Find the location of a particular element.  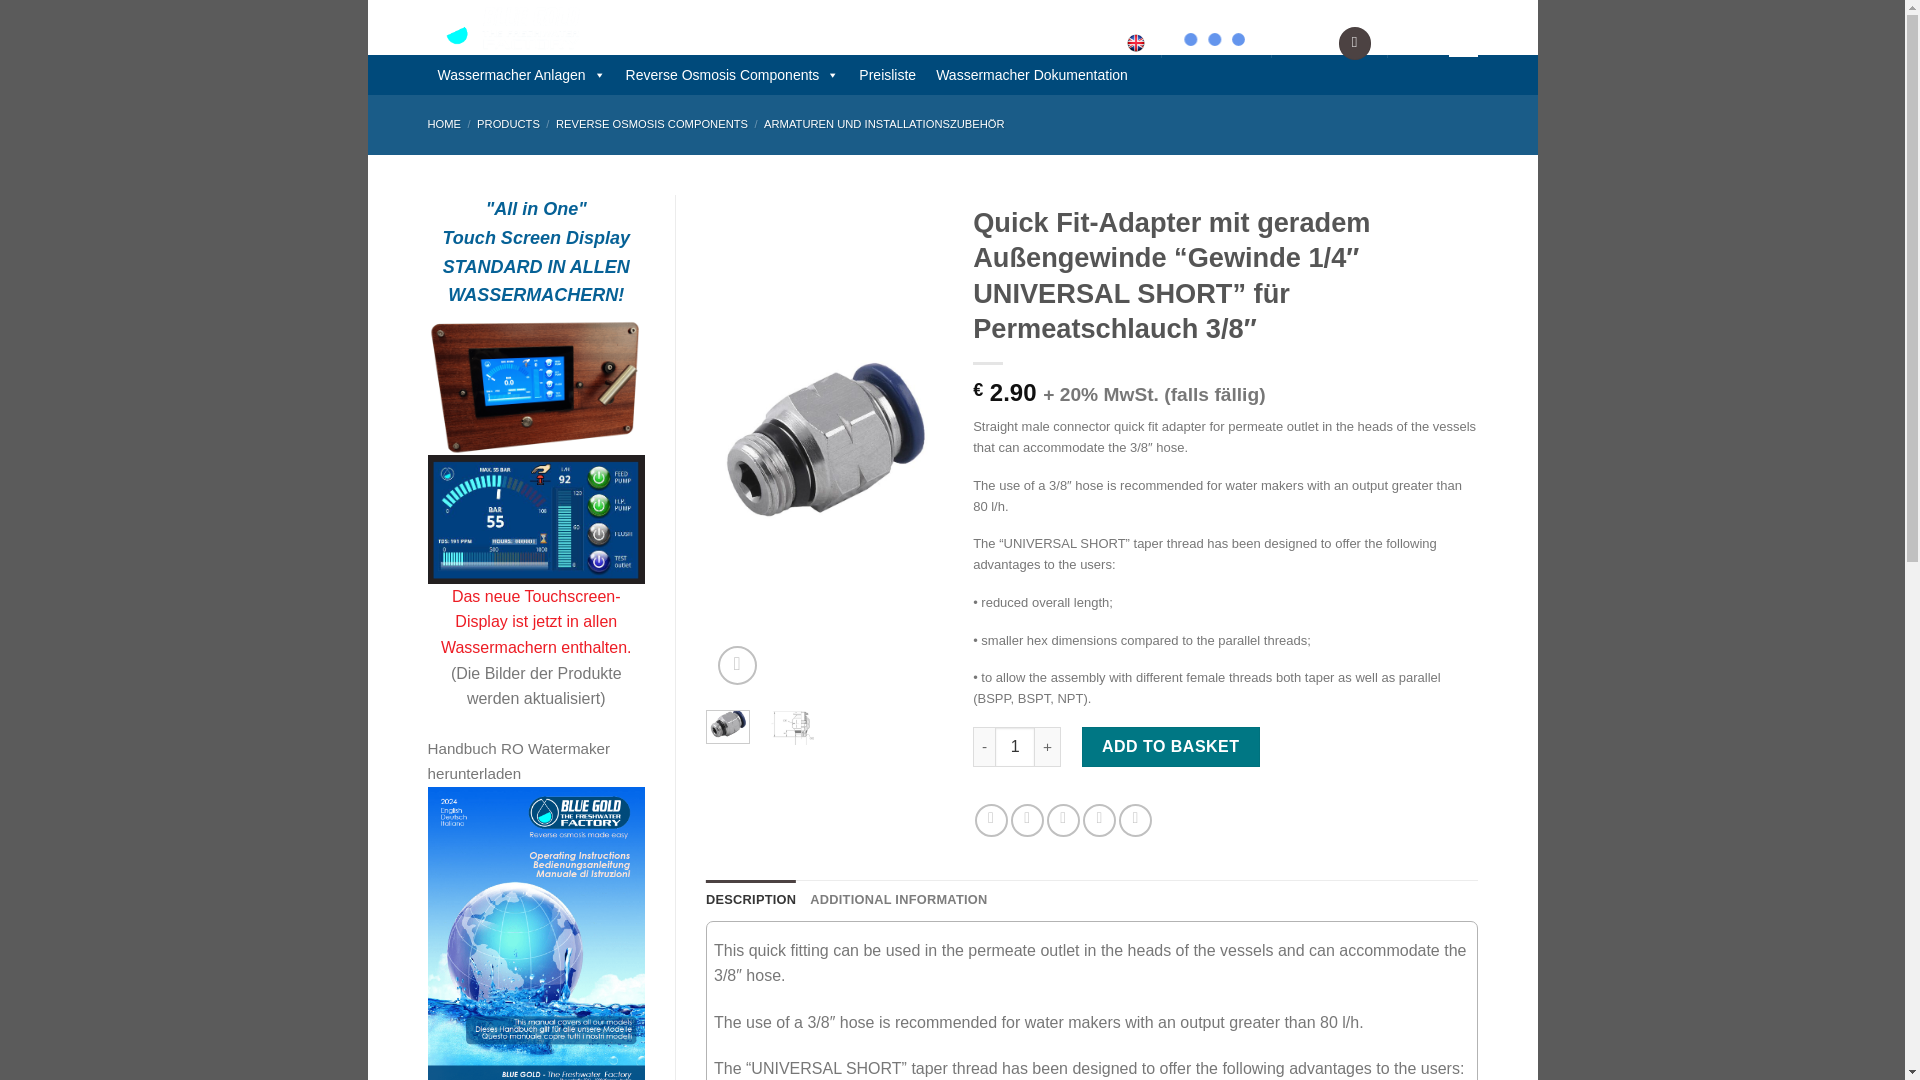

Zoom is located at coordinates (737, 664).